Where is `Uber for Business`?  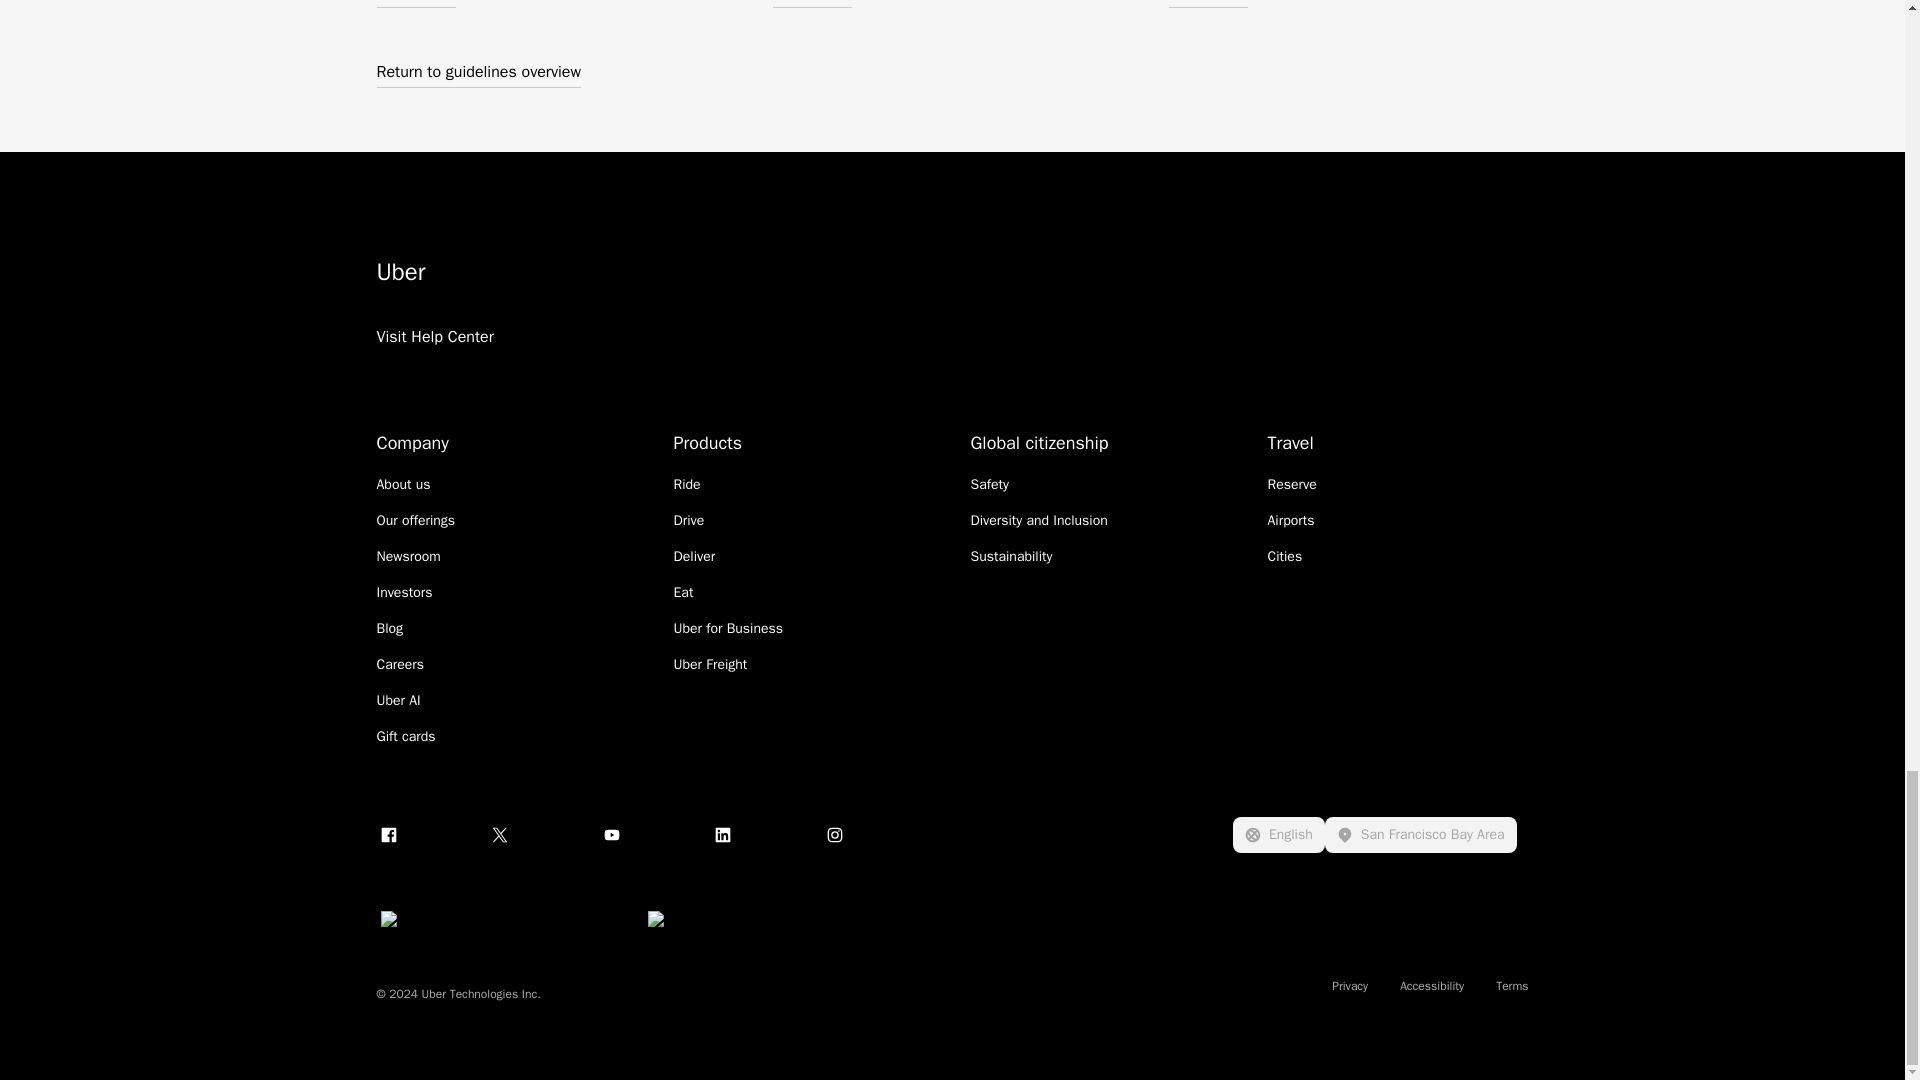
Uber for Business is located at coordinates (728, 628).